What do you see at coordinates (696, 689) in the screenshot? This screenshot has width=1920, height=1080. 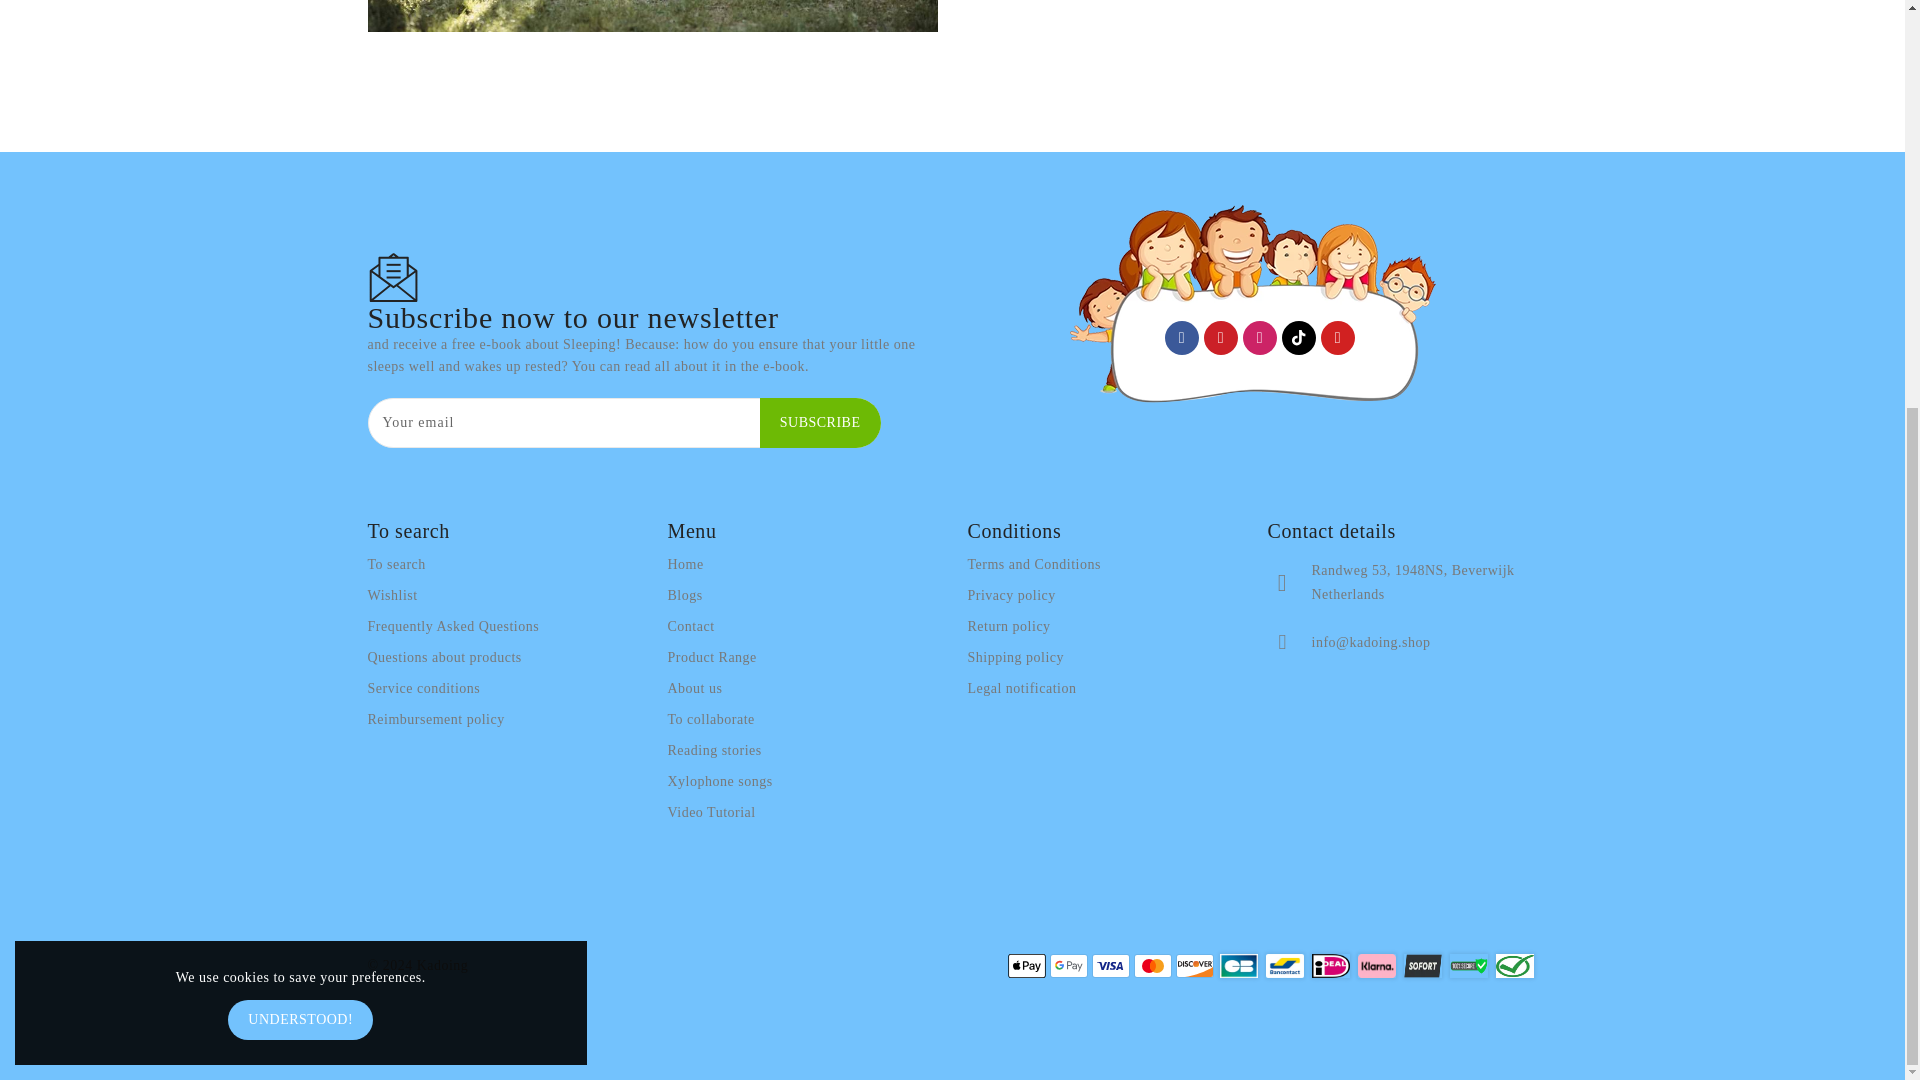 I see `About us` at bounding box center [696, 689].